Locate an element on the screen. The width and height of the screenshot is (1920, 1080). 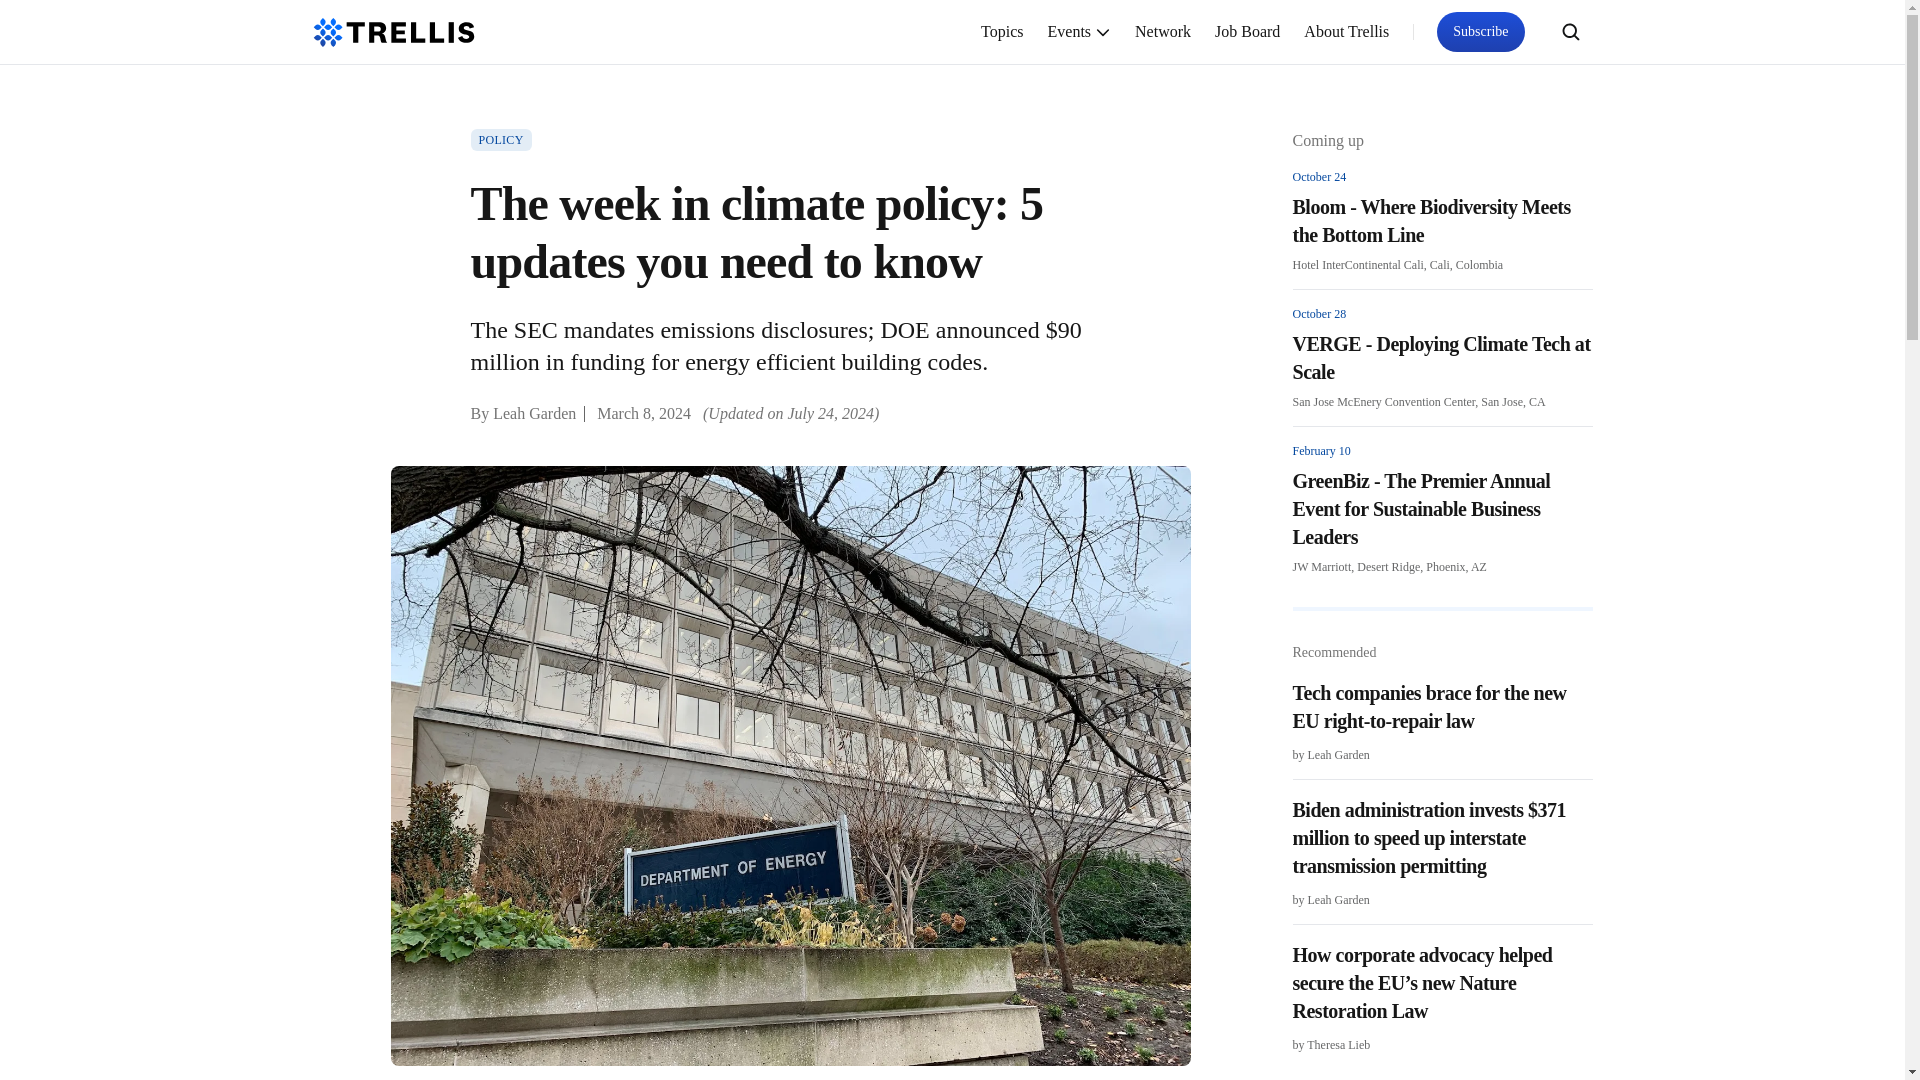
Topics is located at coordinates (1002, 32).